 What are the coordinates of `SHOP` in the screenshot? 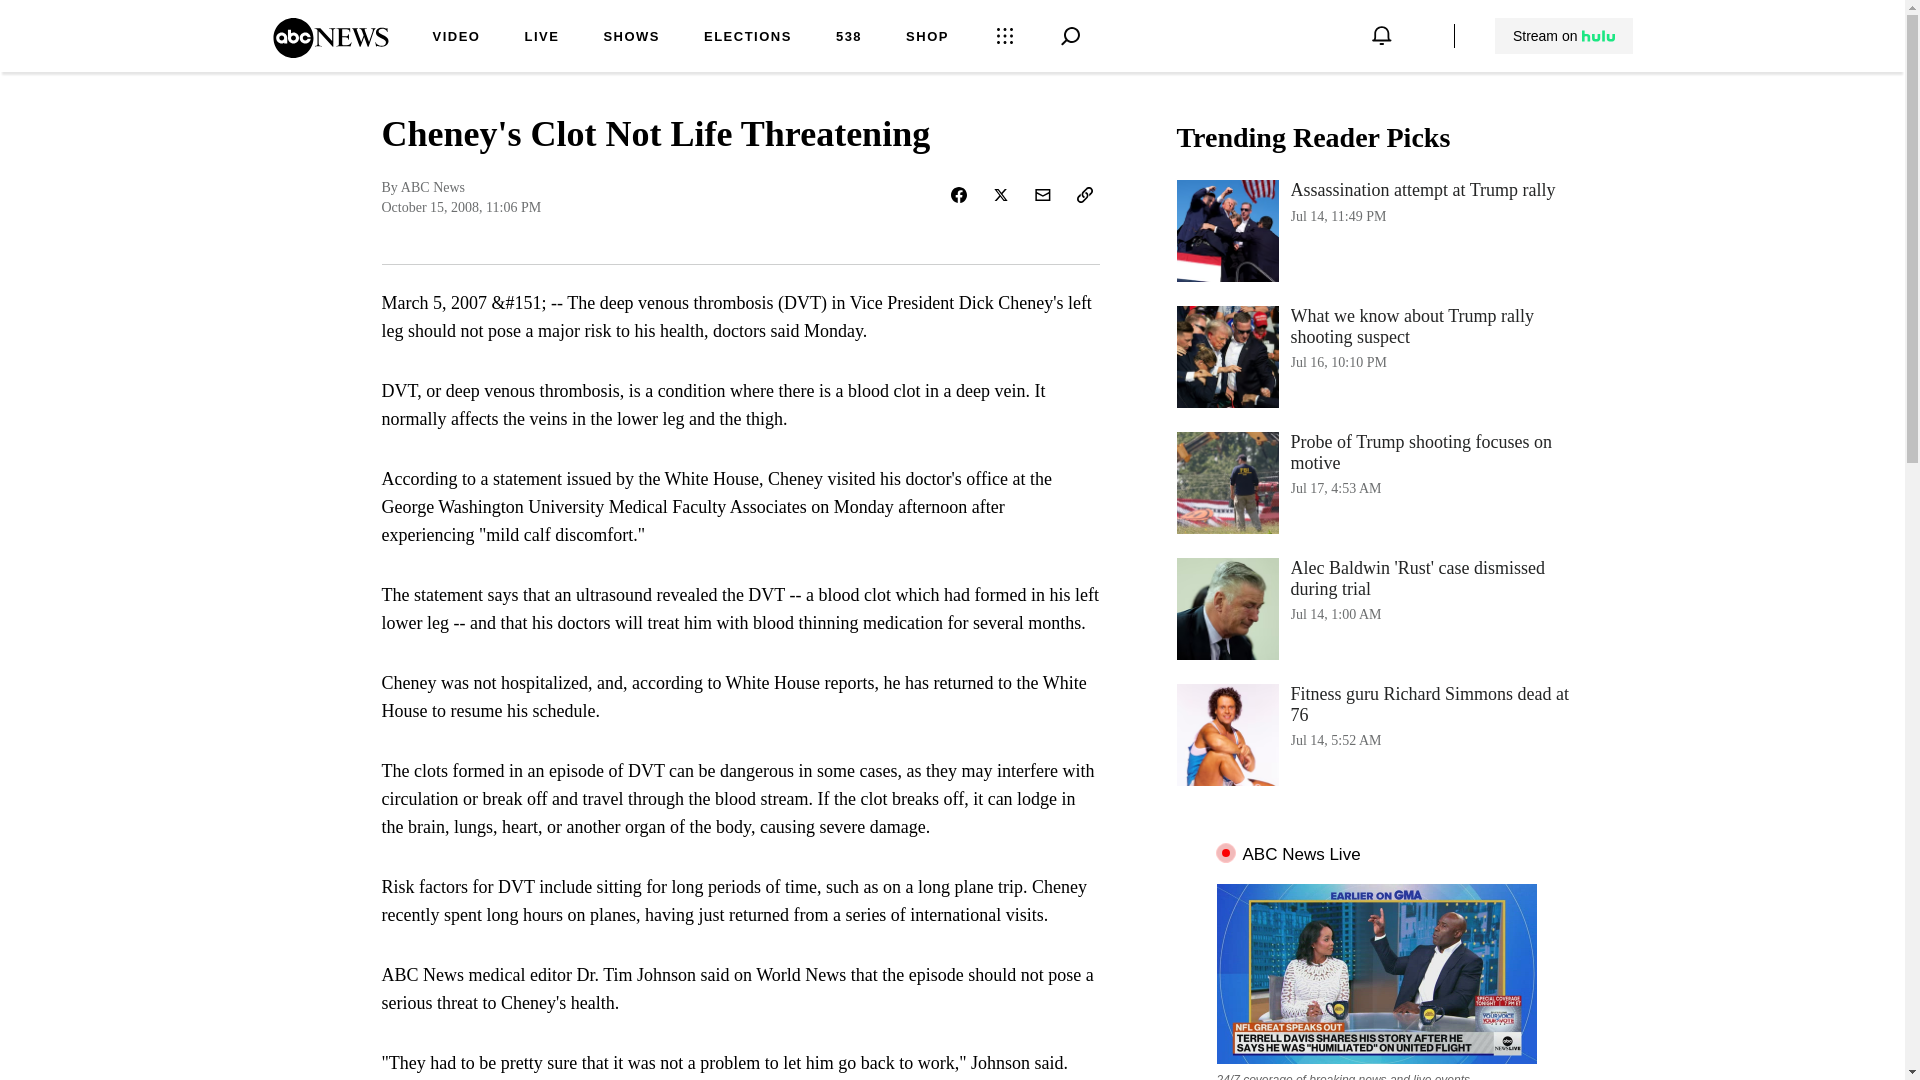 It's located at (927, 38).